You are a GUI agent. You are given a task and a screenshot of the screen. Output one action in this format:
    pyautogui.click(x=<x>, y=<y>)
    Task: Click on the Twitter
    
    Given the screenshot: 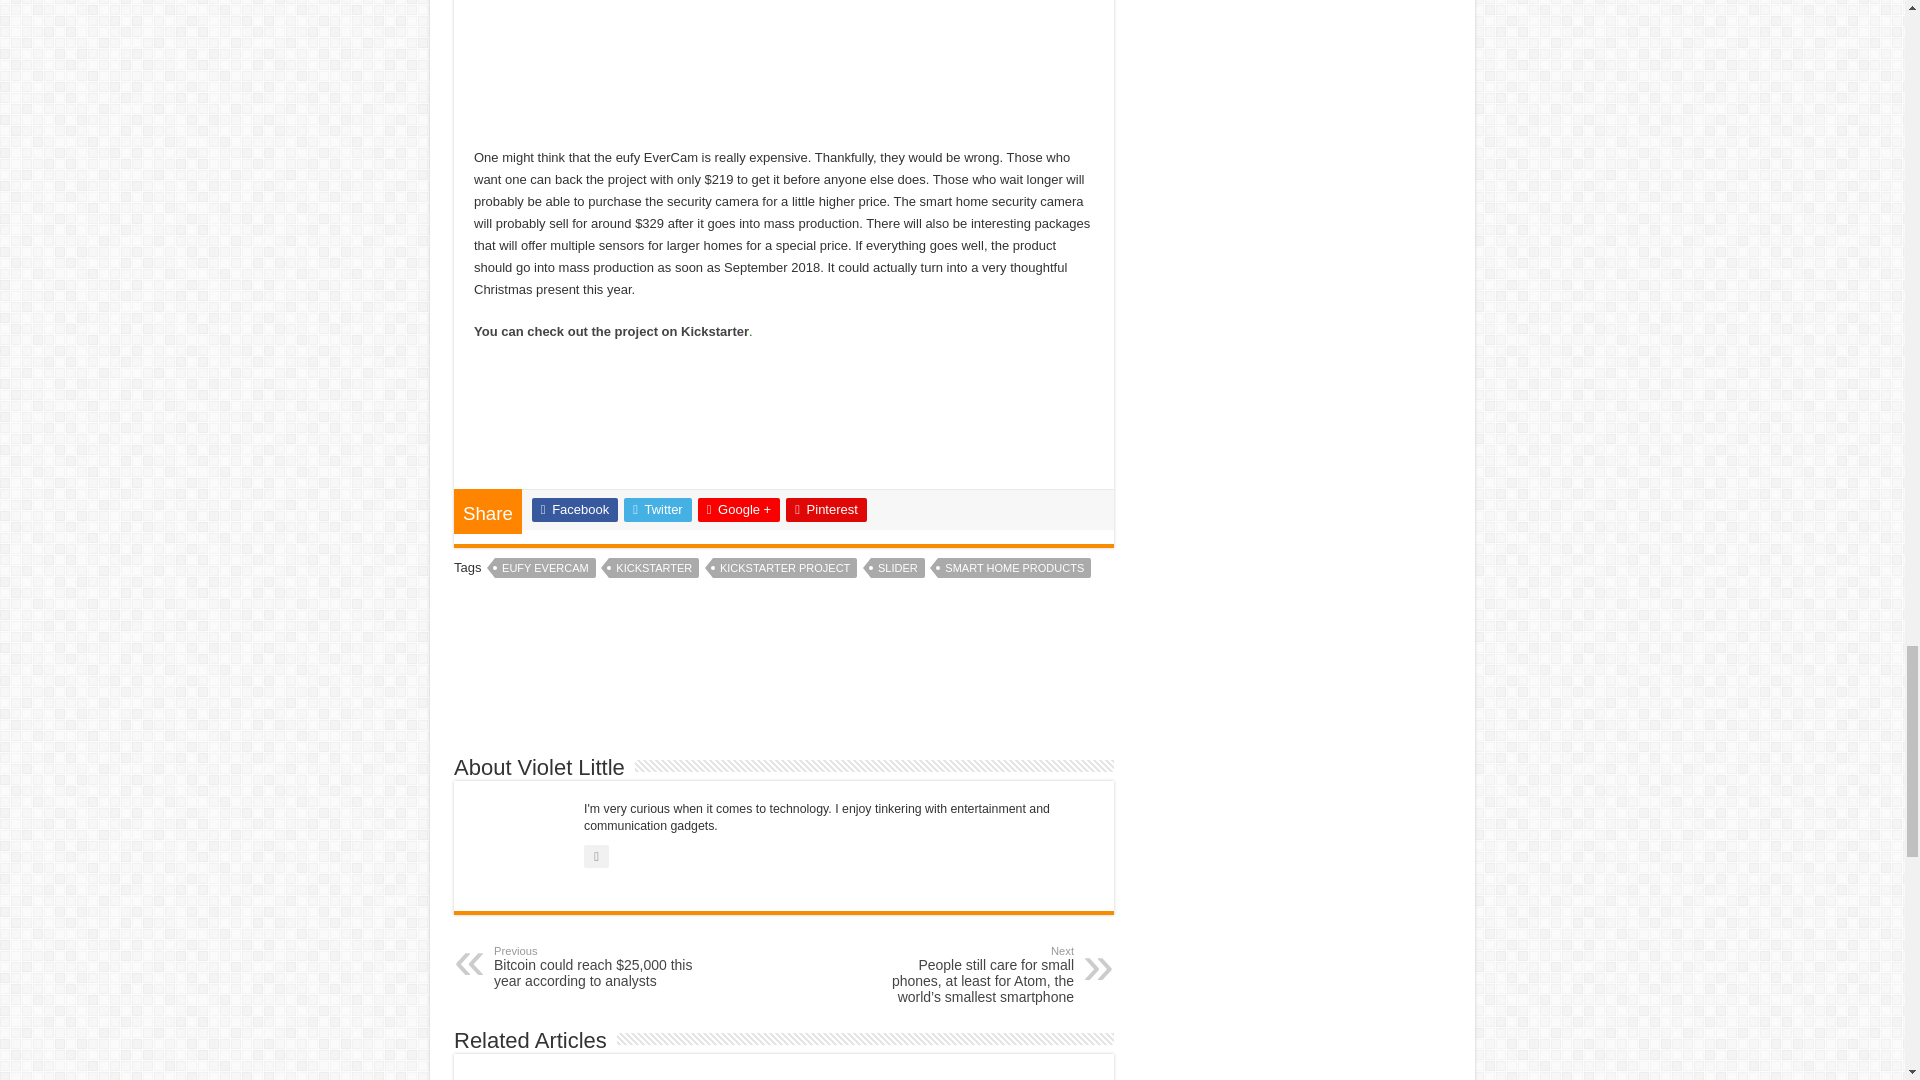 What is the action you would take?
    pyautogui.click(x=658, y=509)
    